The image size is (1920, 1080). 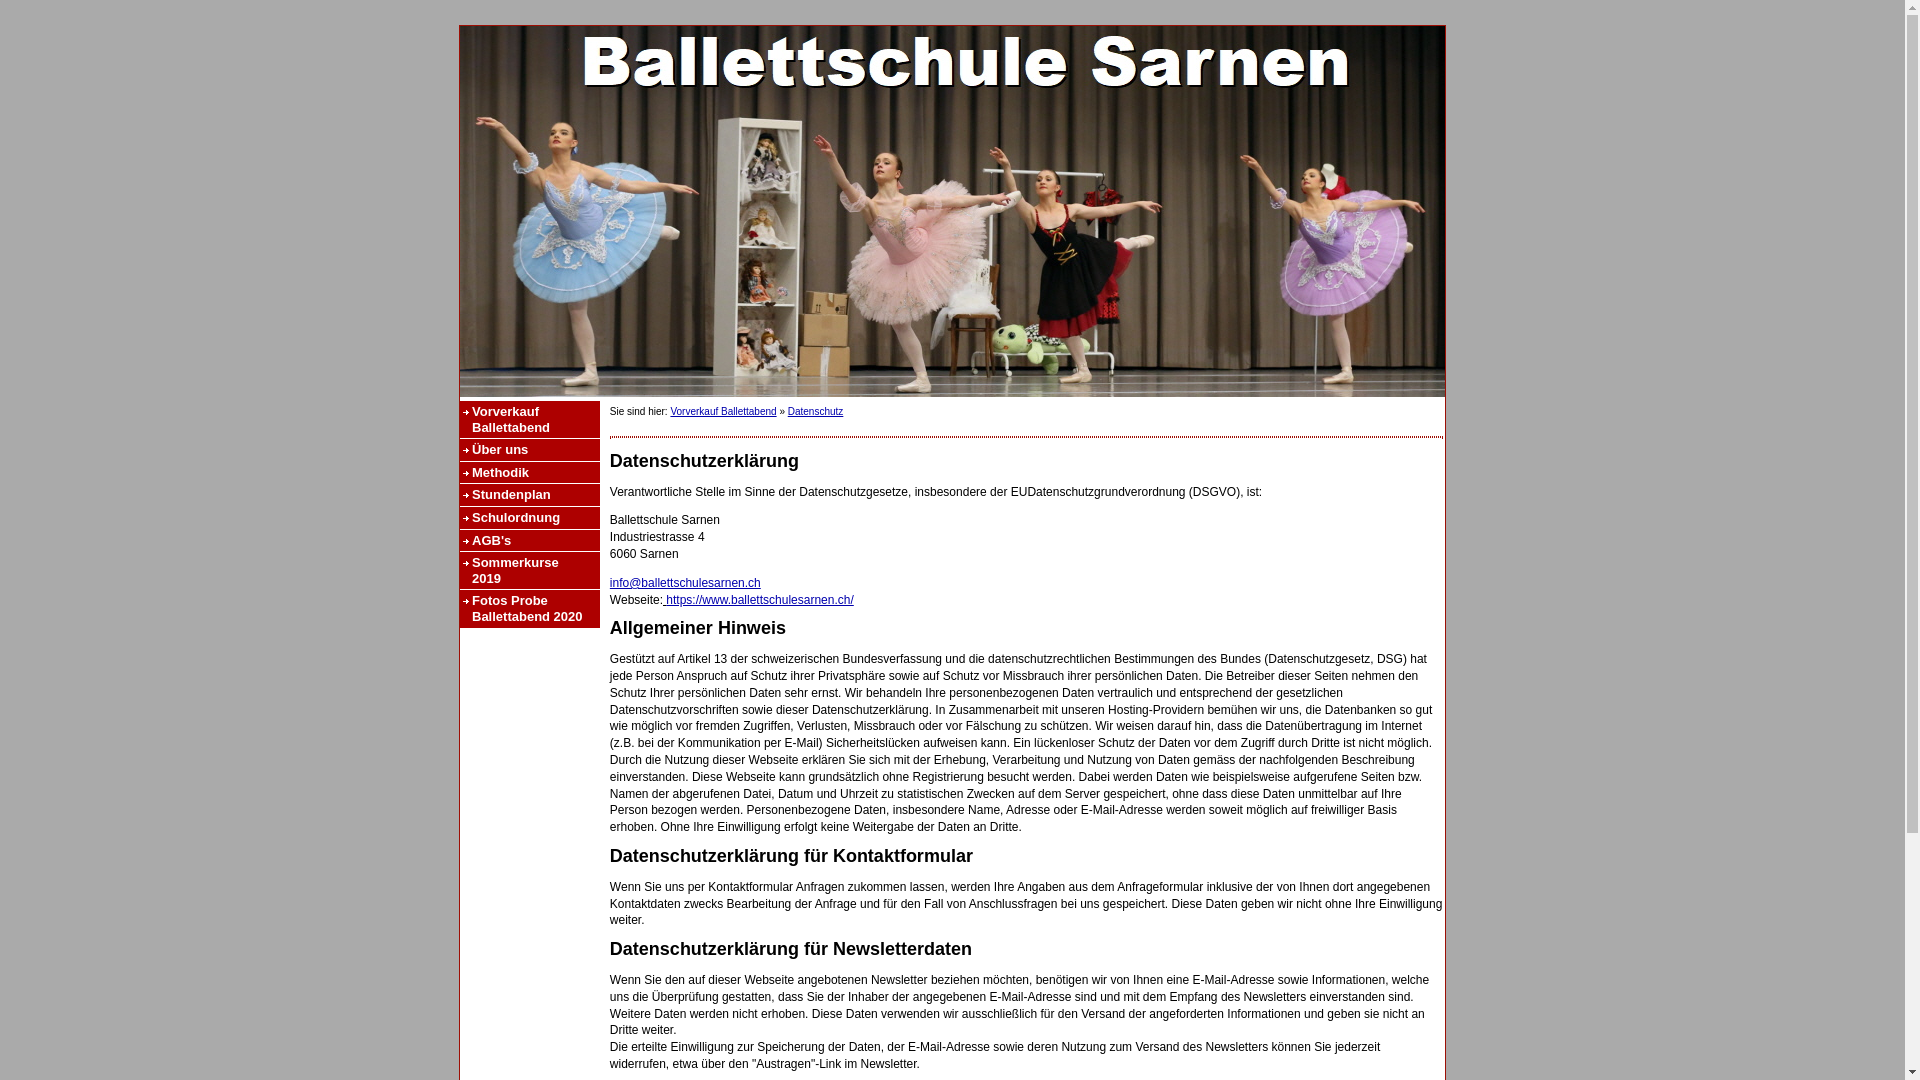 What do you see at coordinates (760, 600) in the screenshot?
I see `https://www.ballettschulesarnen.ch/` at bounding box center [760, 600].